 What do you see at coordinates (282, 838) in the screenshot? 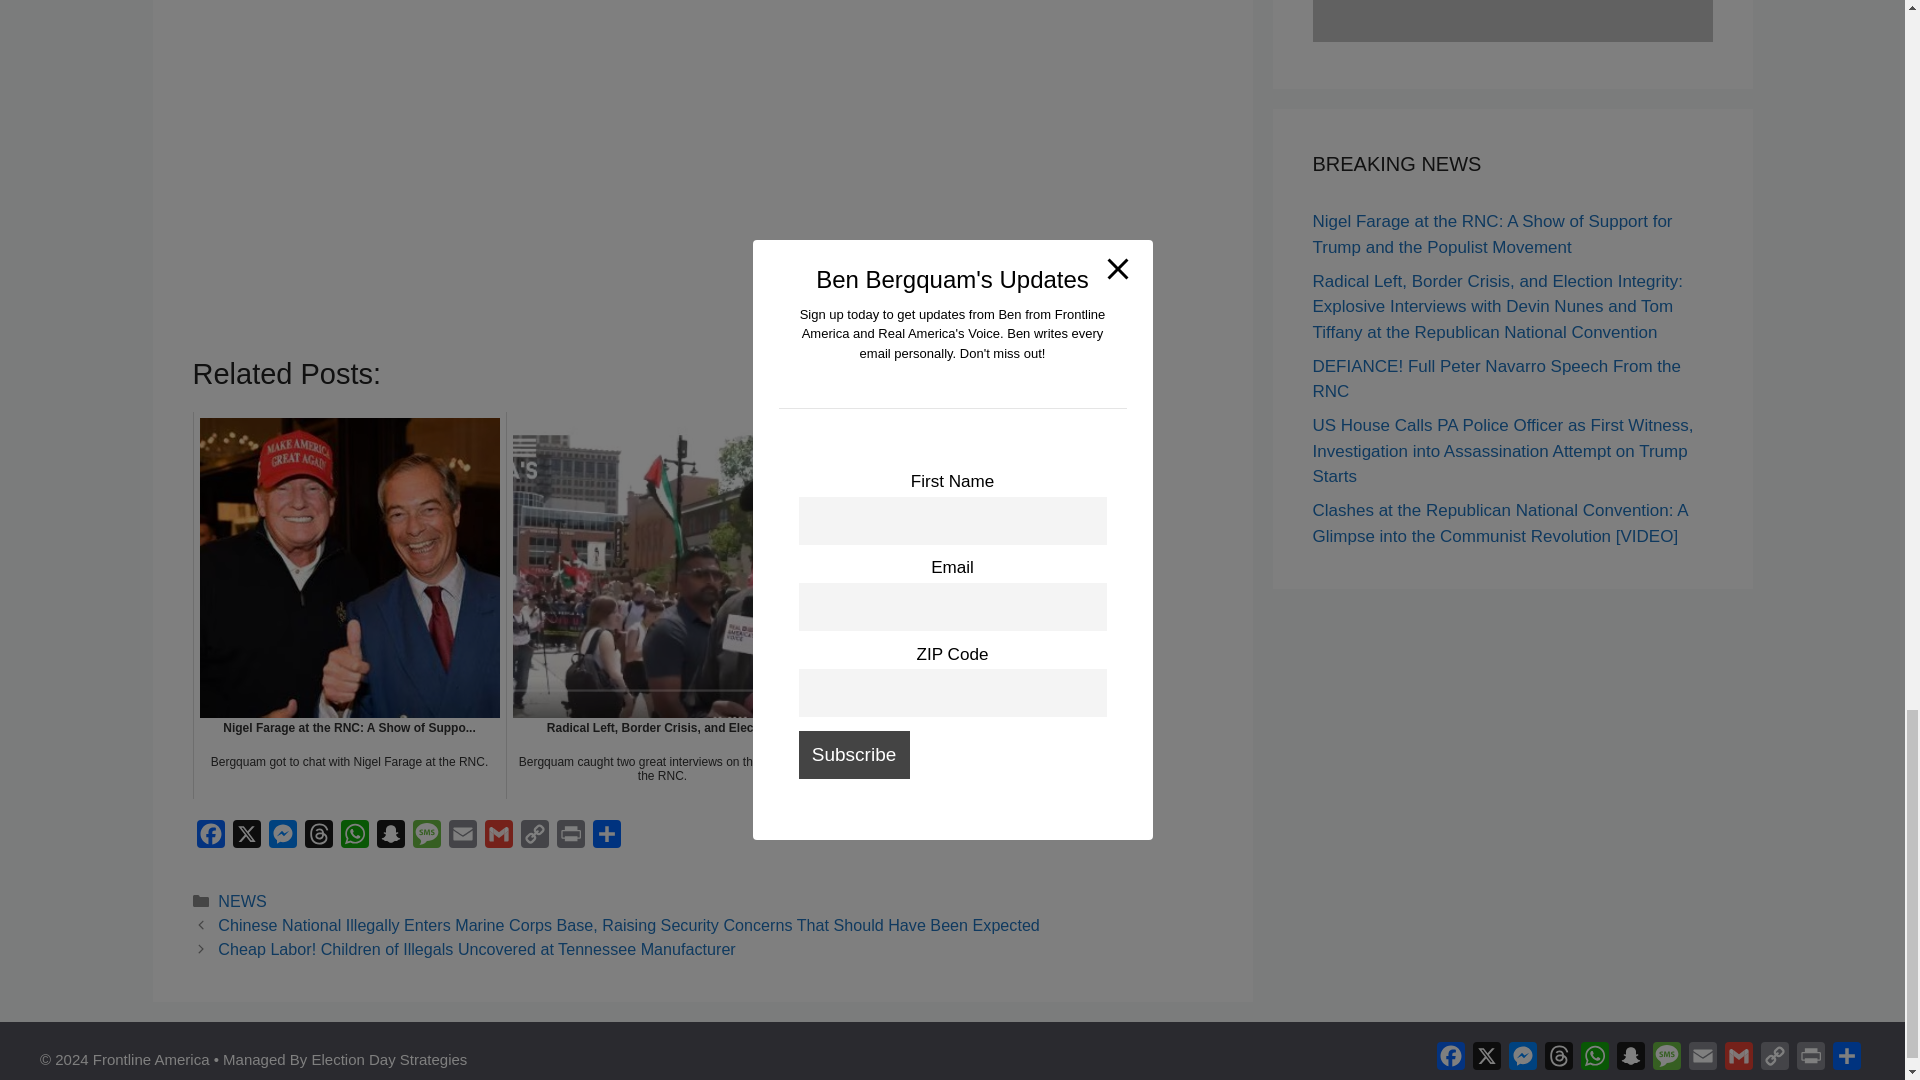
I see `Messenger` at bounding box center [282, 838].